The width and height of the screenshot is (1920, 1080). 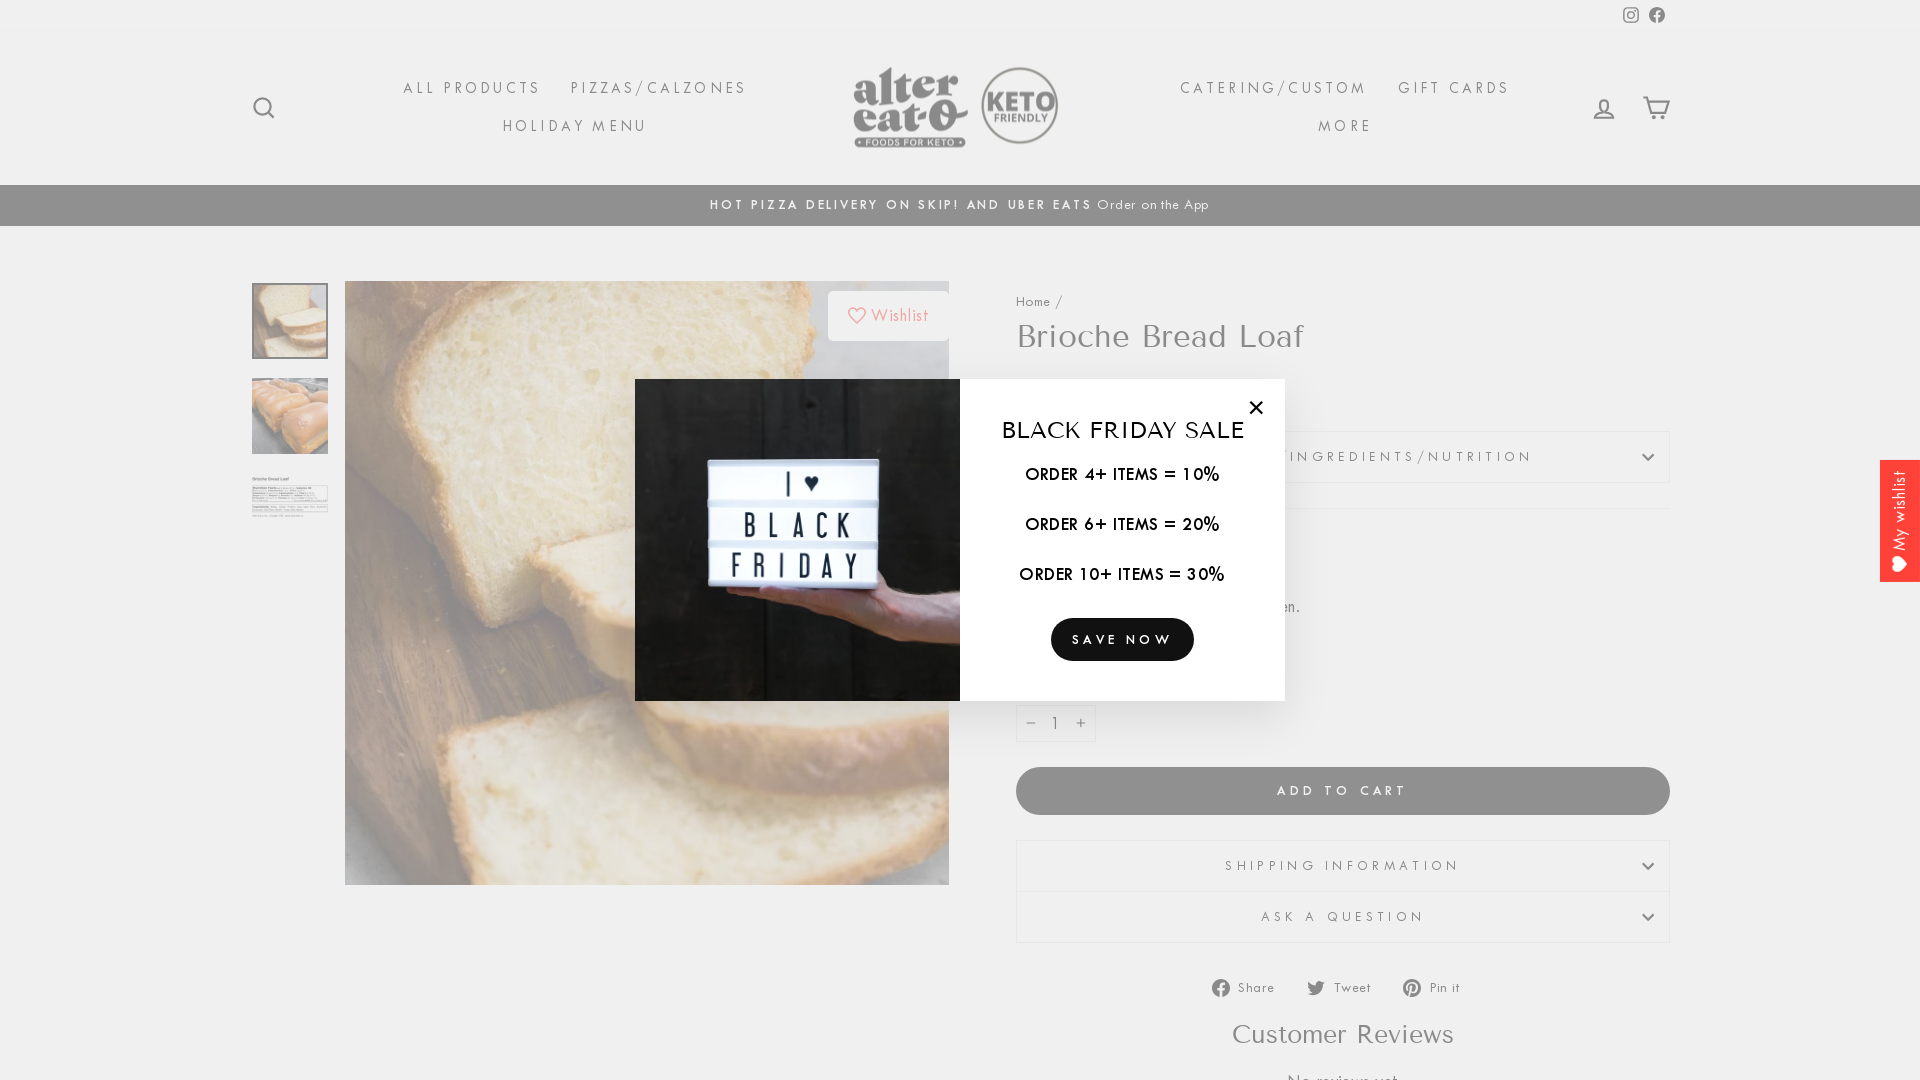 What do you see at coordinates (1256, 408) in the screenshot?
I see `"Close (esc)"` at bounding box center [1256, 408].